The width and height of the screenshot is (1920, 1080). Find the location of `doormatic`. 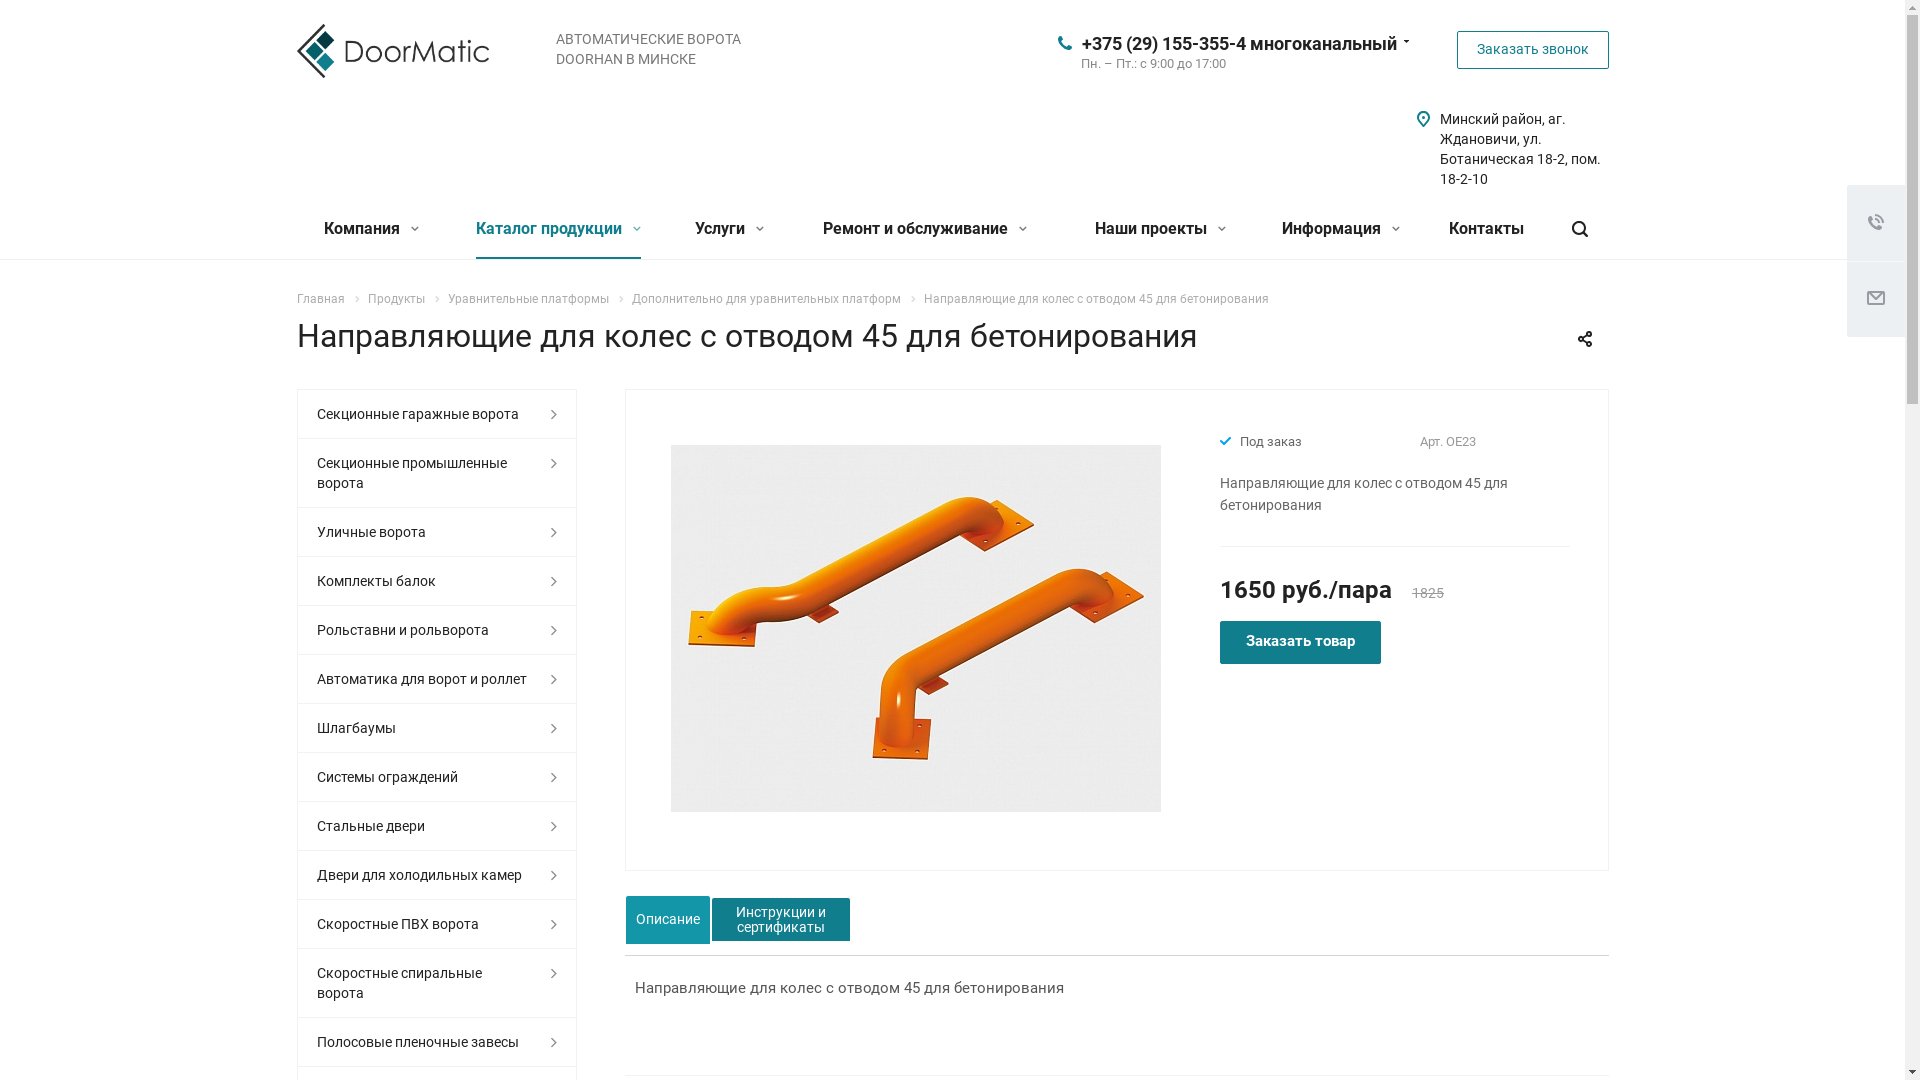

doormatic is located at coordinates (392, 50).